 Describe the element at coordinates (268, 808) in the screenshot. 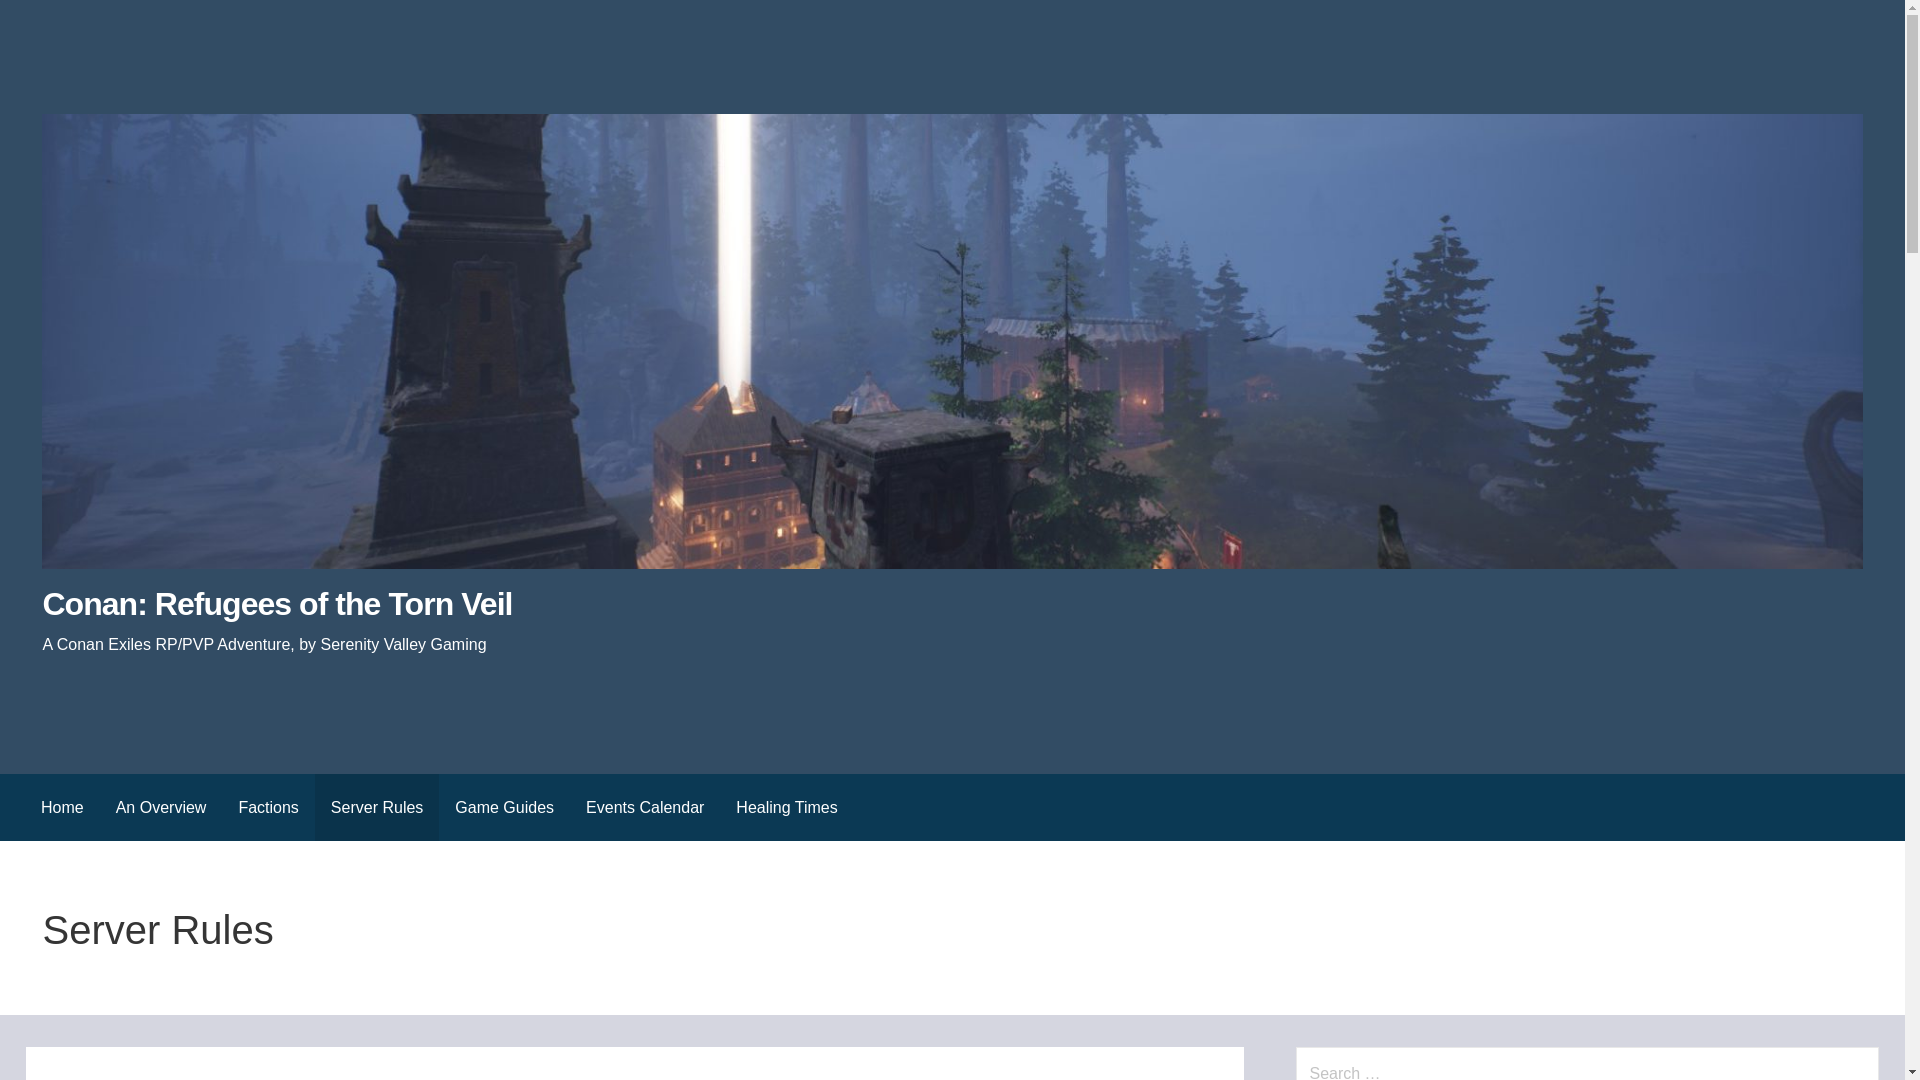

I see `Factions` at that location.